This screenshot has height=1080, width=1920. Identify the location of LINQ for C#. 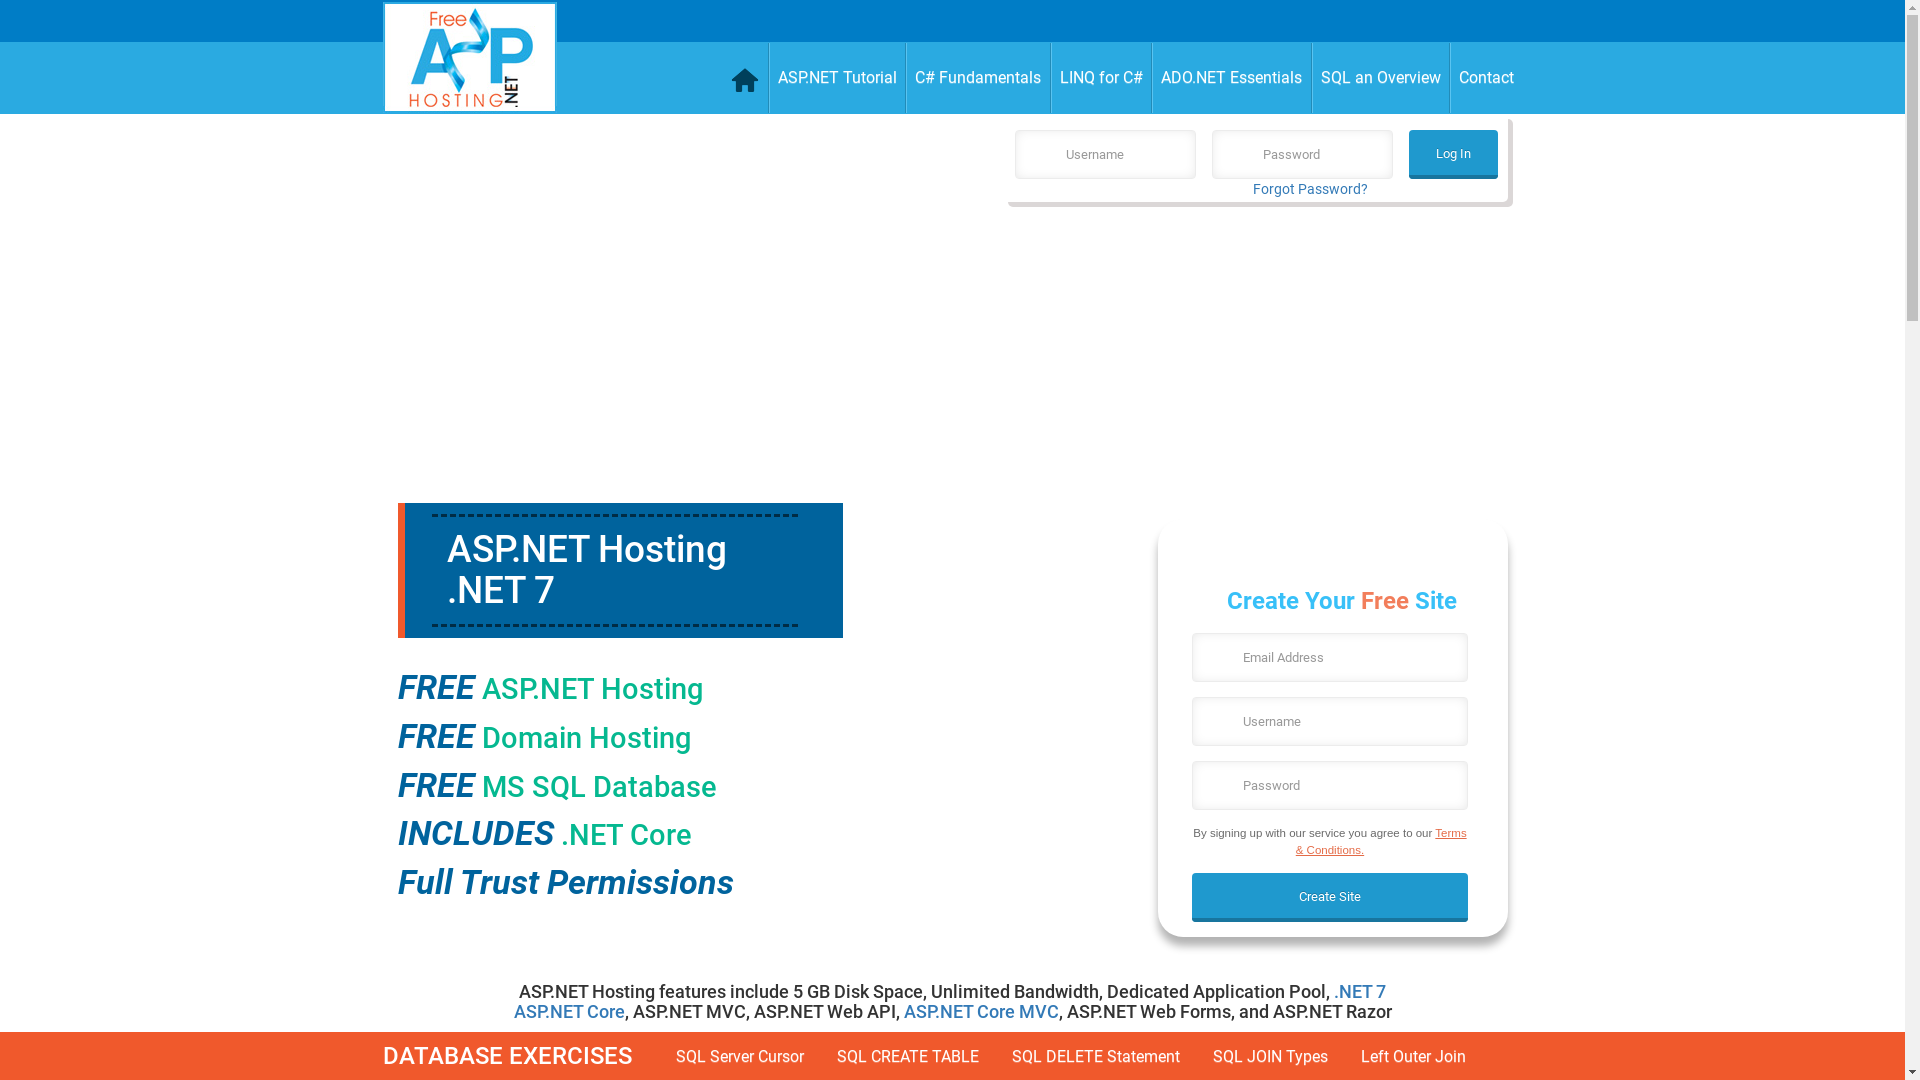
(1101, 78).